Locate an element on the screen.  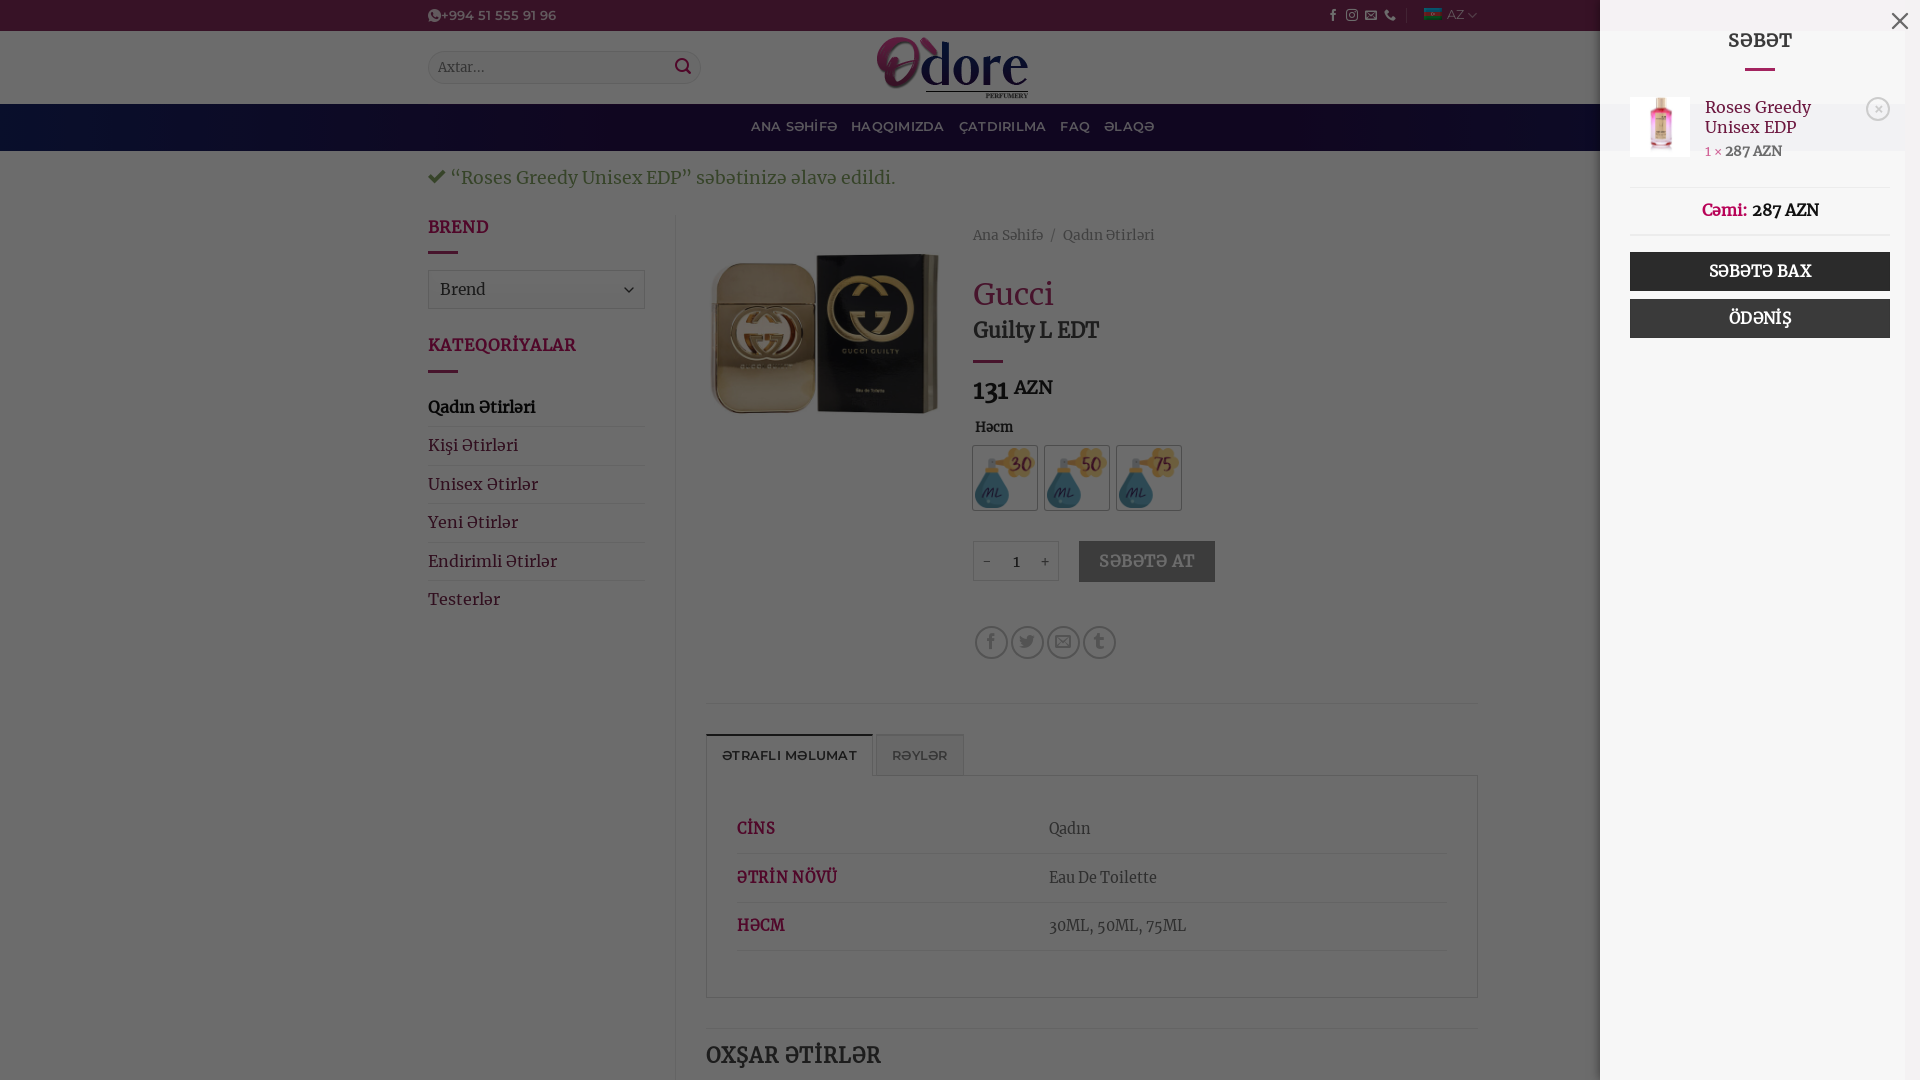
Azerbaijani is located at coordinates (1433, 14).